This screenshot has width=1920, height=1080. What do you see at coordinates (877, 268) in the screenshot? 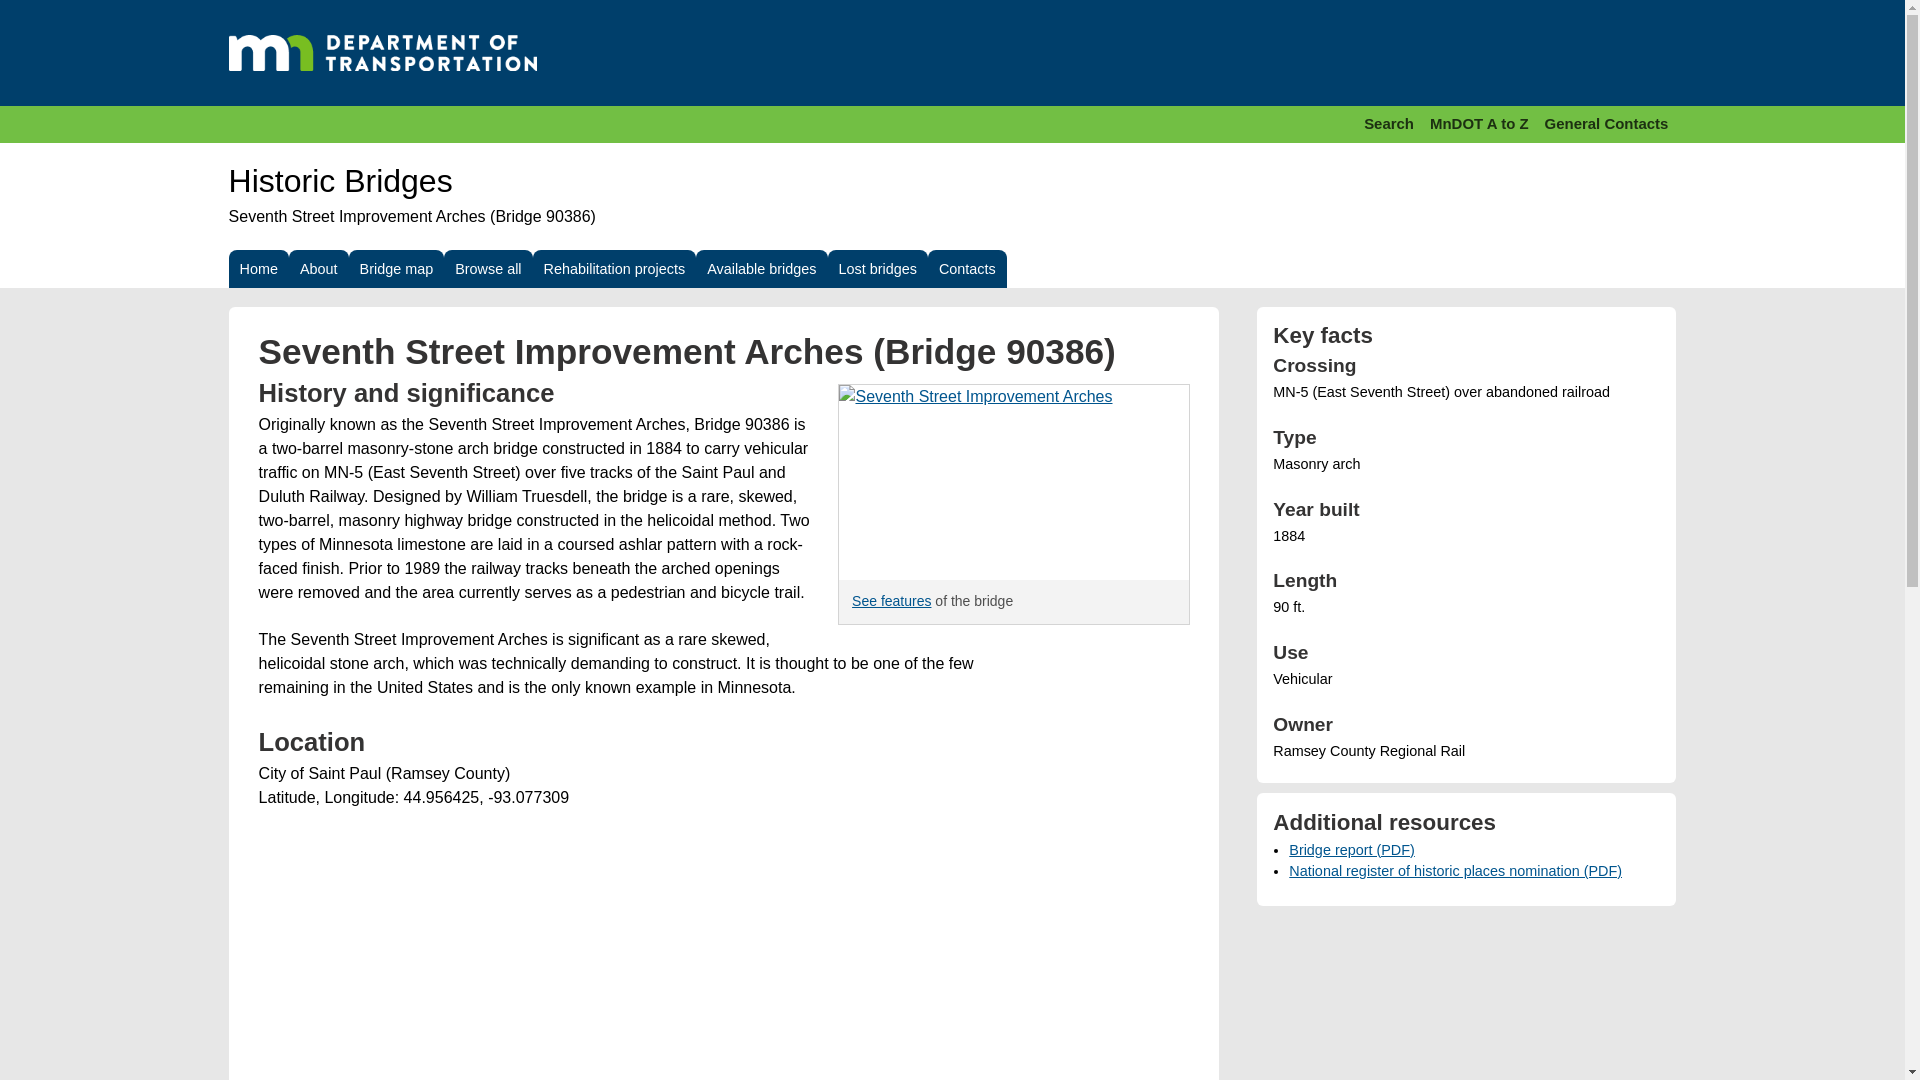
I see `Lost bridges` at bounding box center [877, 268].